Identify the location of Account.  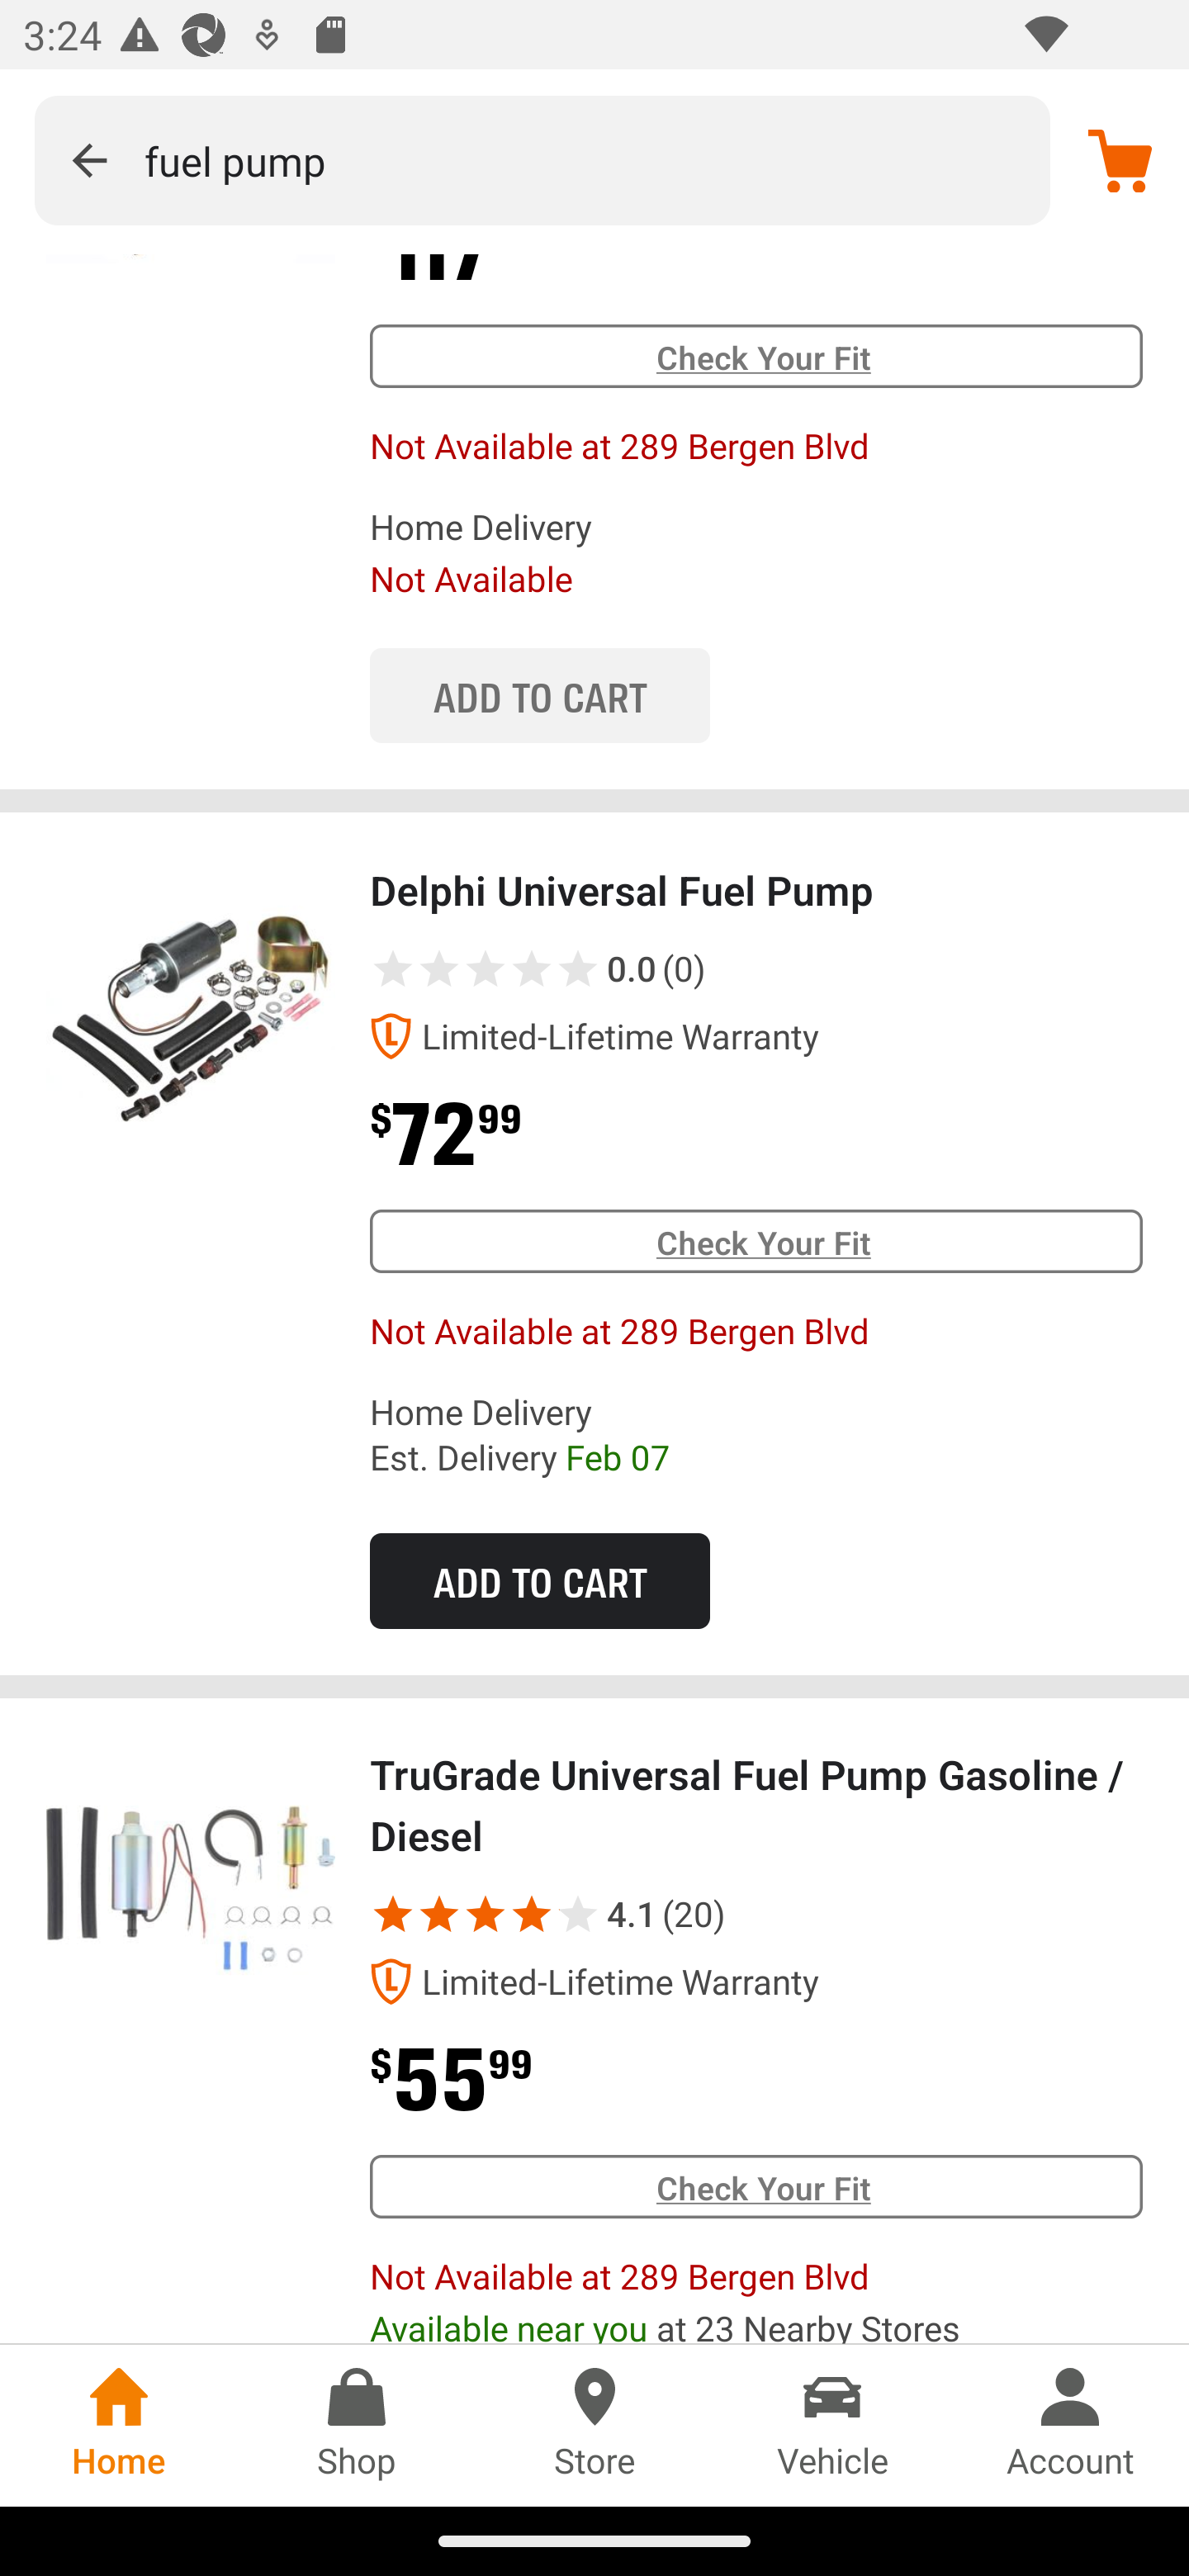
(1070, 2425).